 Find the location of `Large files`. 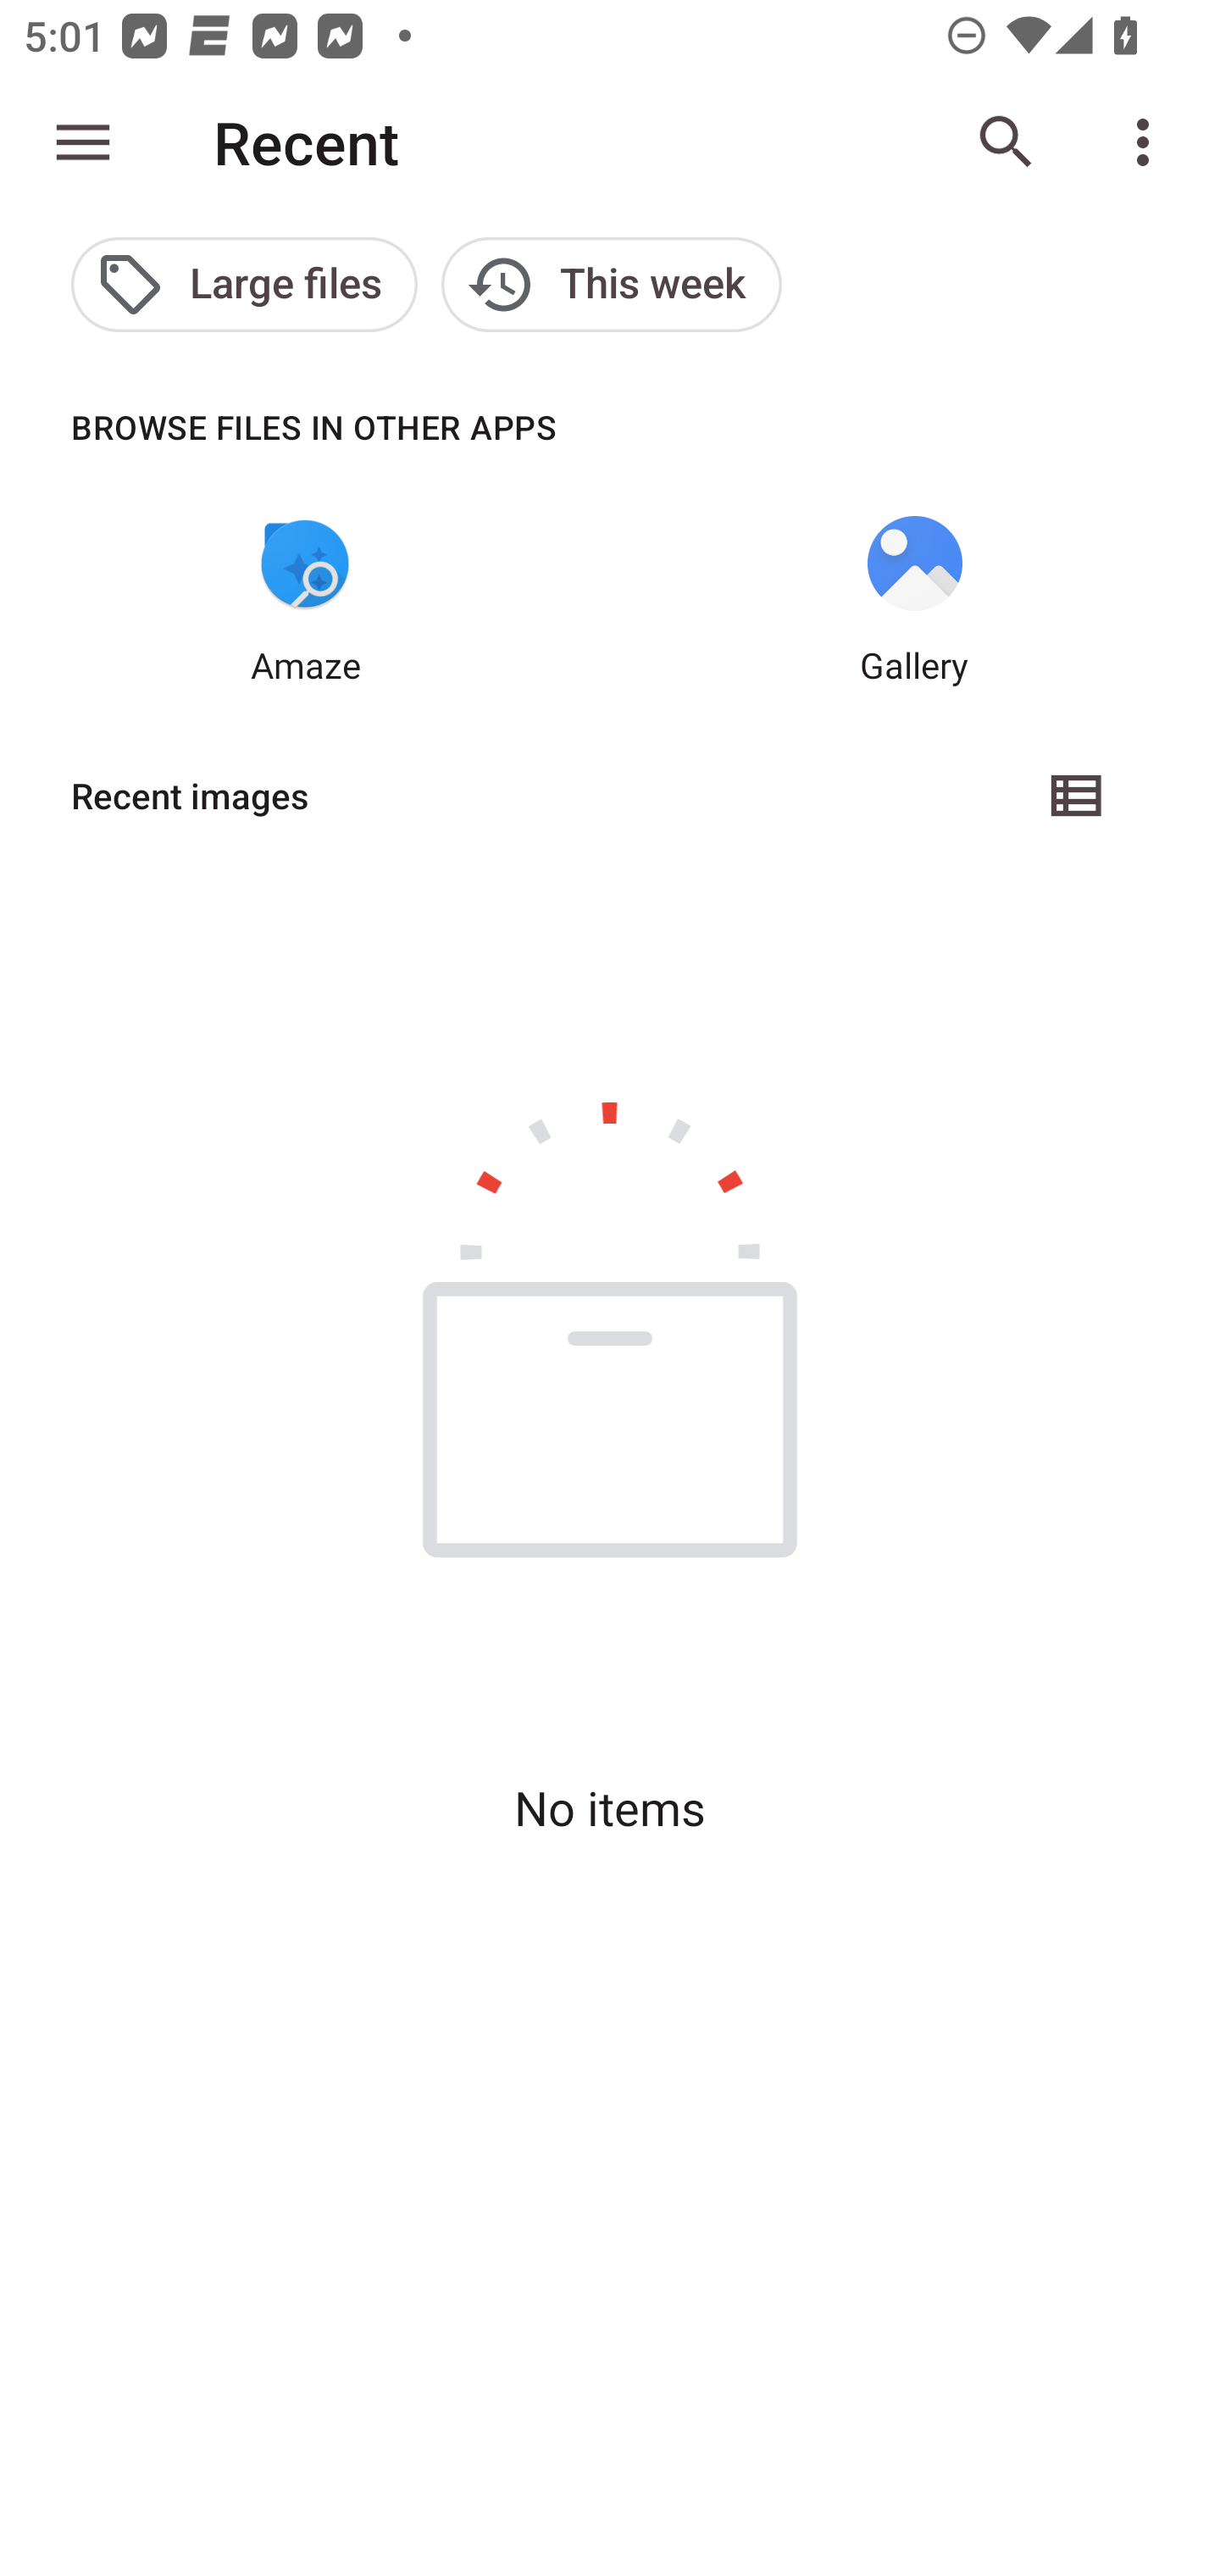

Large files is located at coordinates (244, 285).